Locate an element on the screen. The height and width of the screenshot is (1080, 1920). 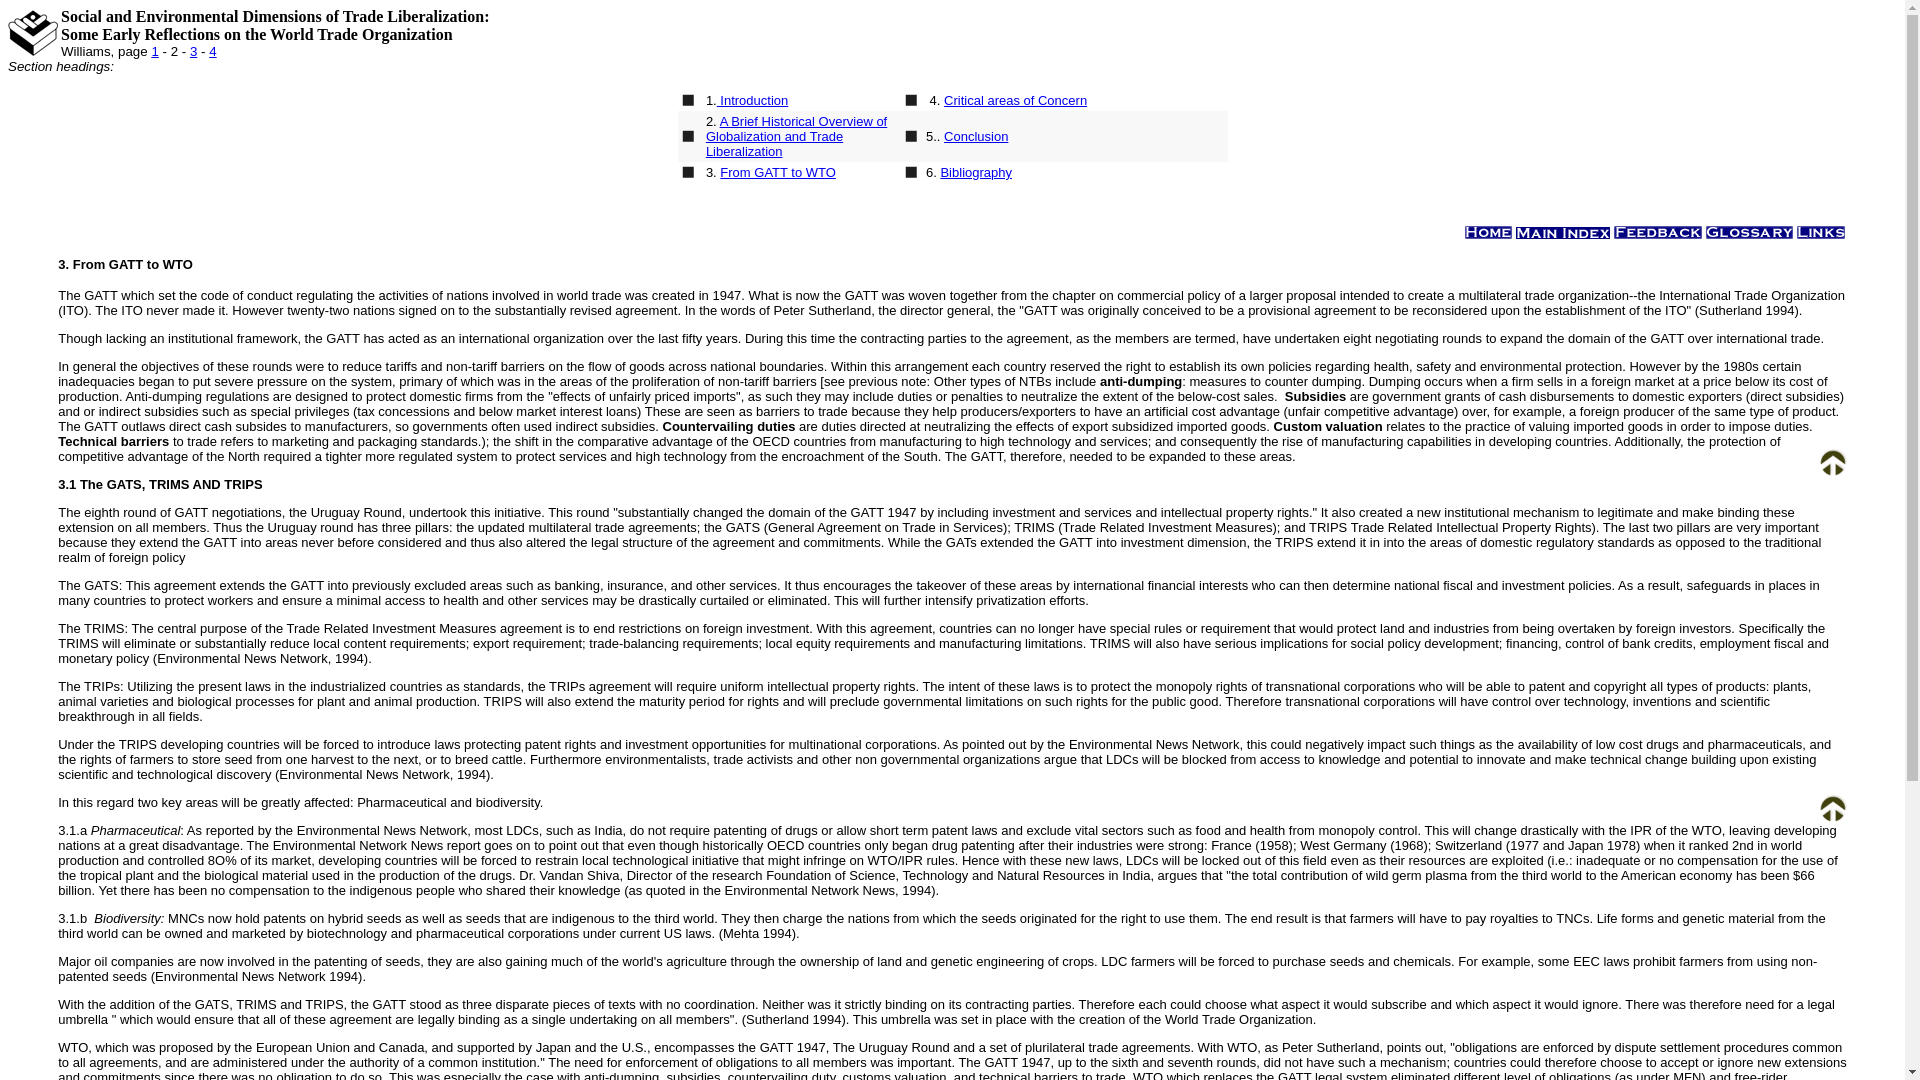
Conclusion is located at coordinates (976, 136).